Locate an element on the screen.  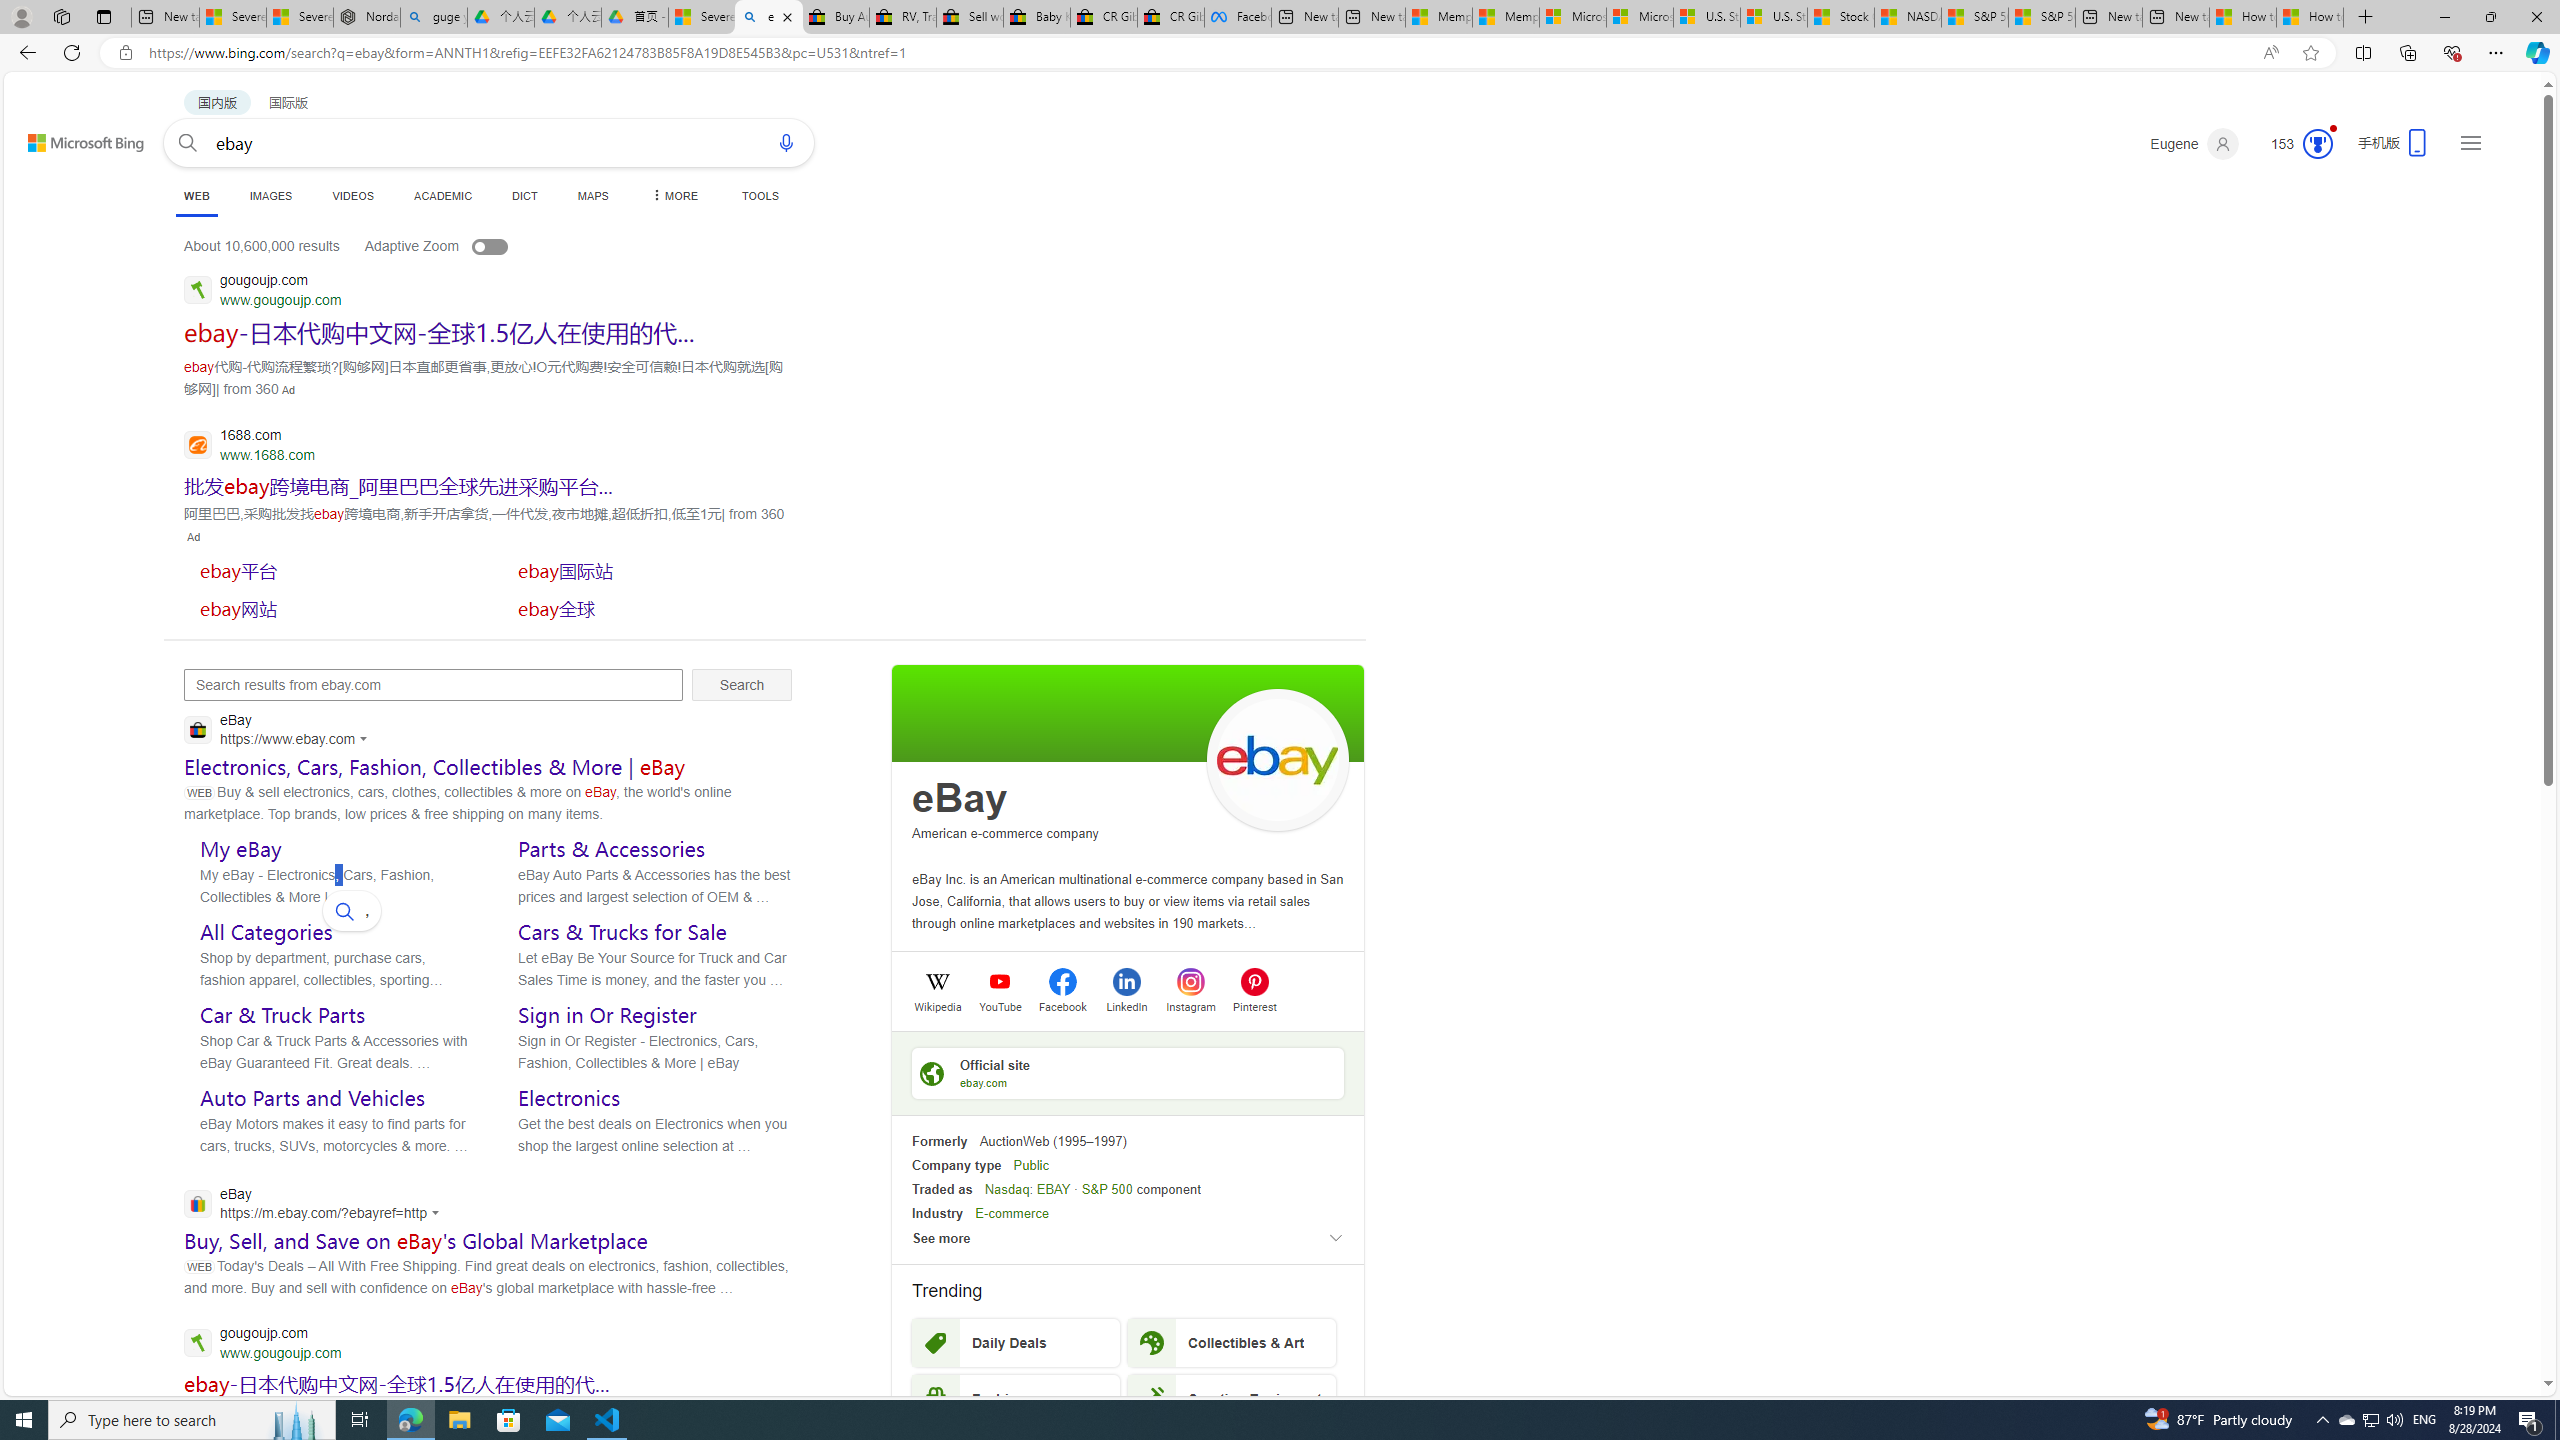
LinkedIn is located at coordinates (1126, 1006).